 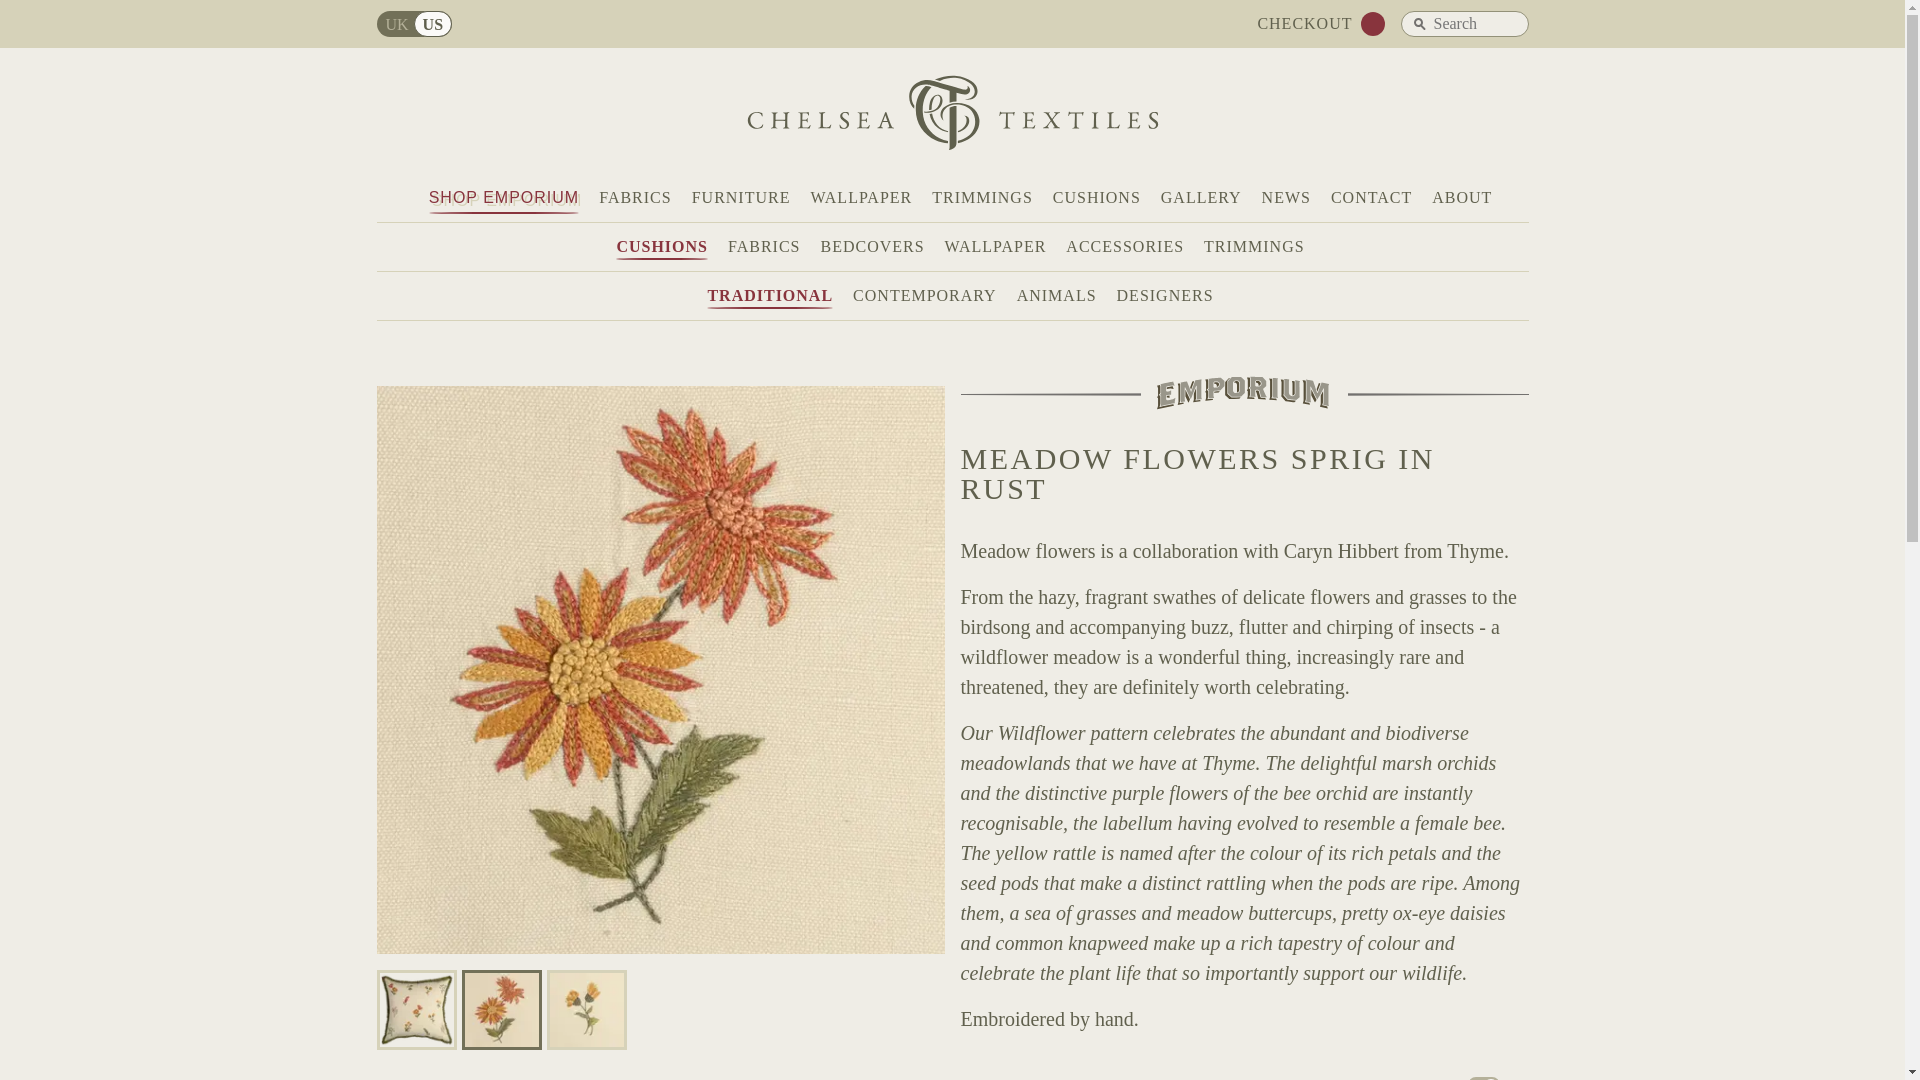 What do you see at coordinates (1286, 198) in the screenshot?
I see `NEWS` at bounding box center [1286, 198].